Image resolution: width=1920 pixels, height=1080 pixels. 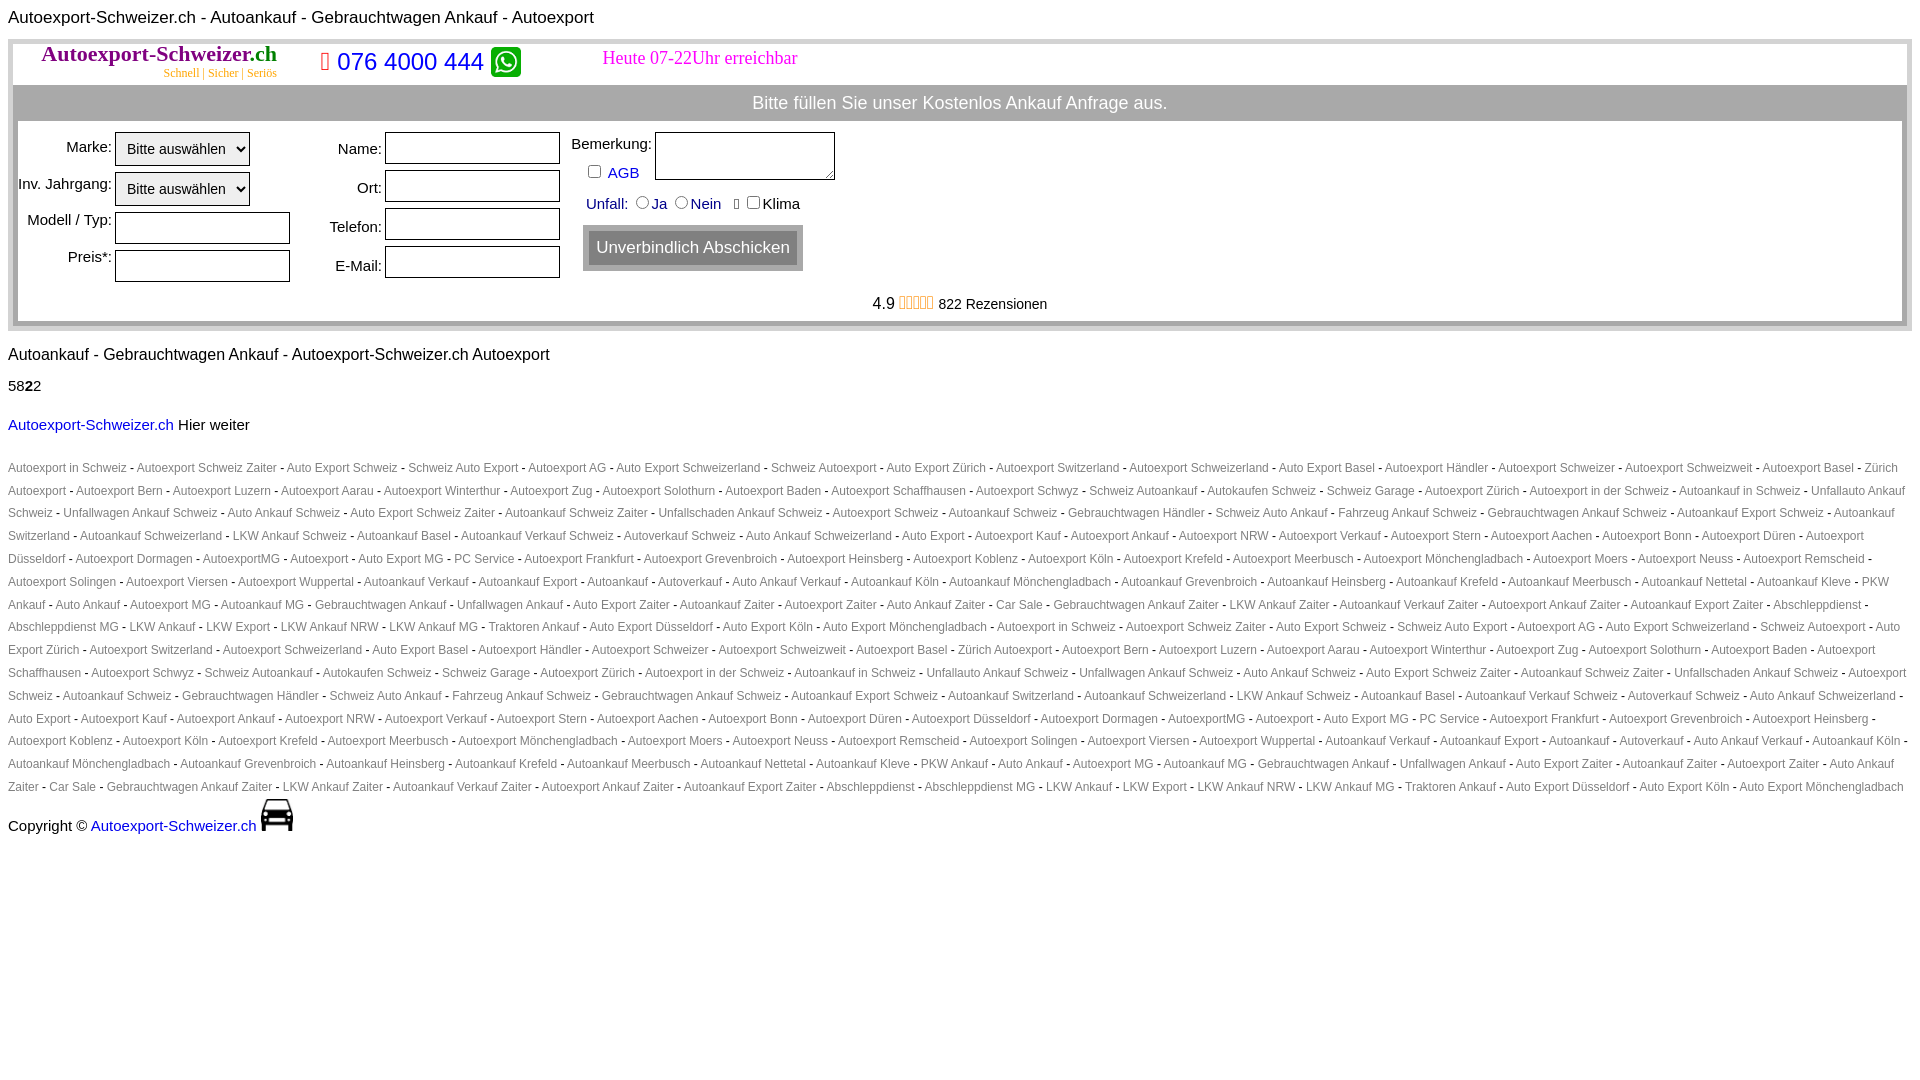 I want to click on Autoexport Schweiz Zaiter, so click(x=1196, y=627).